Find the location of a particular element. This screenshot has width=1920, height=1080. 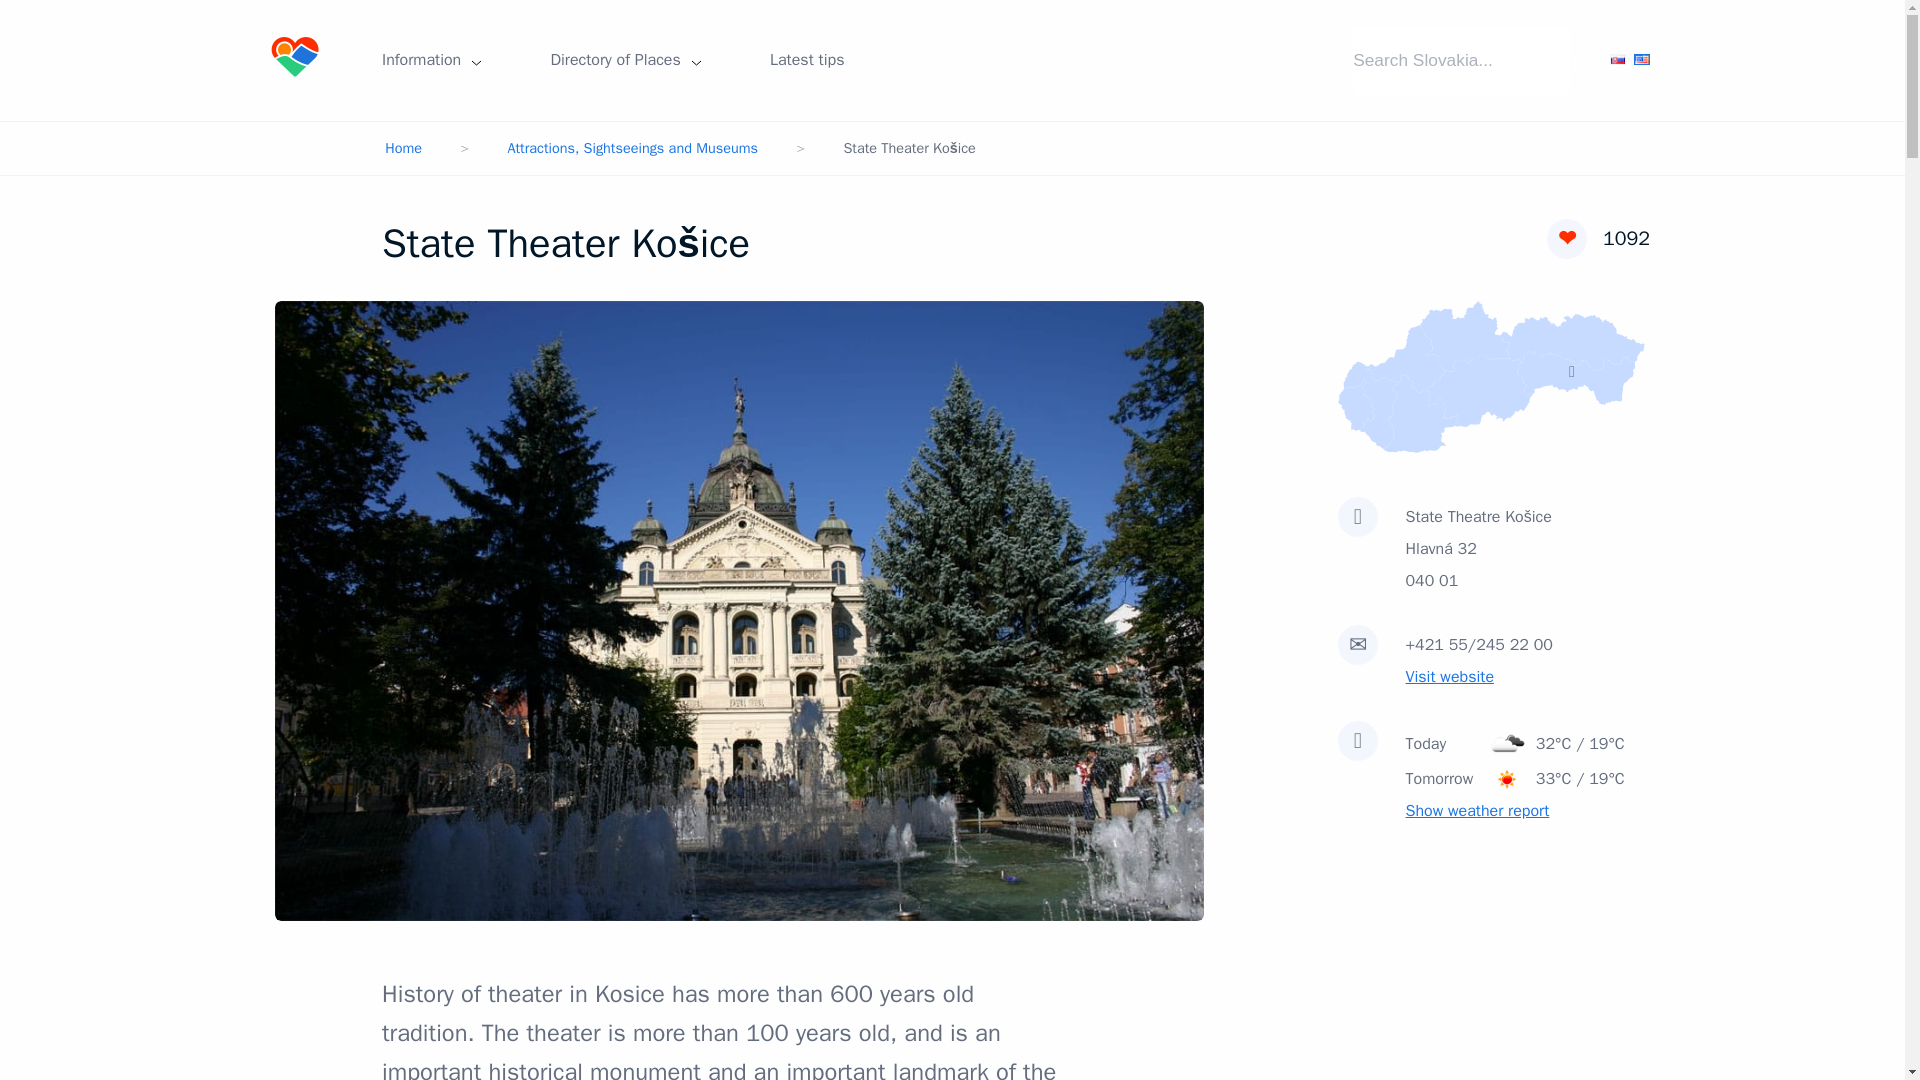

Directory of Places is located at coordinates (626, 60).